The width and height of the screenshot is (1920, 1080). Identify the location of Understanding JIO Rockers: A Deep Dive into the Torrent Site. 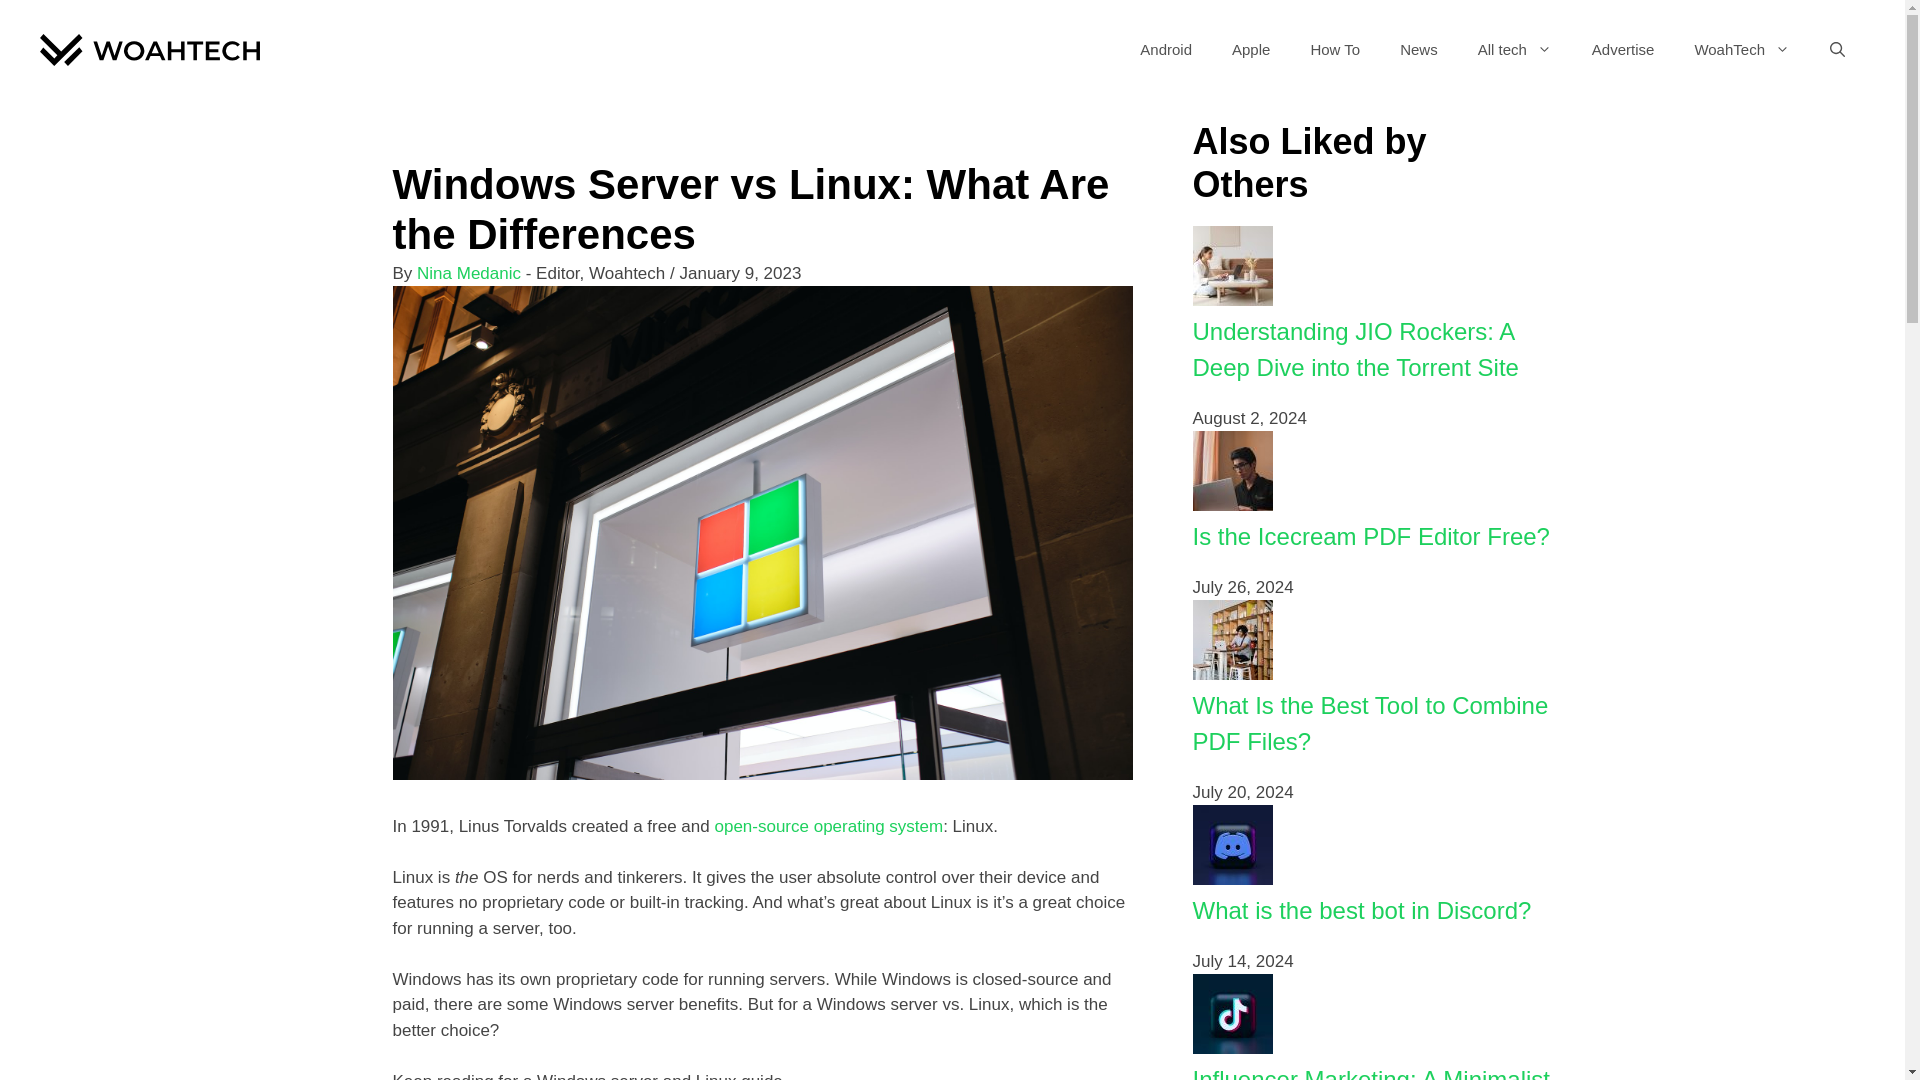
(1355, 349).